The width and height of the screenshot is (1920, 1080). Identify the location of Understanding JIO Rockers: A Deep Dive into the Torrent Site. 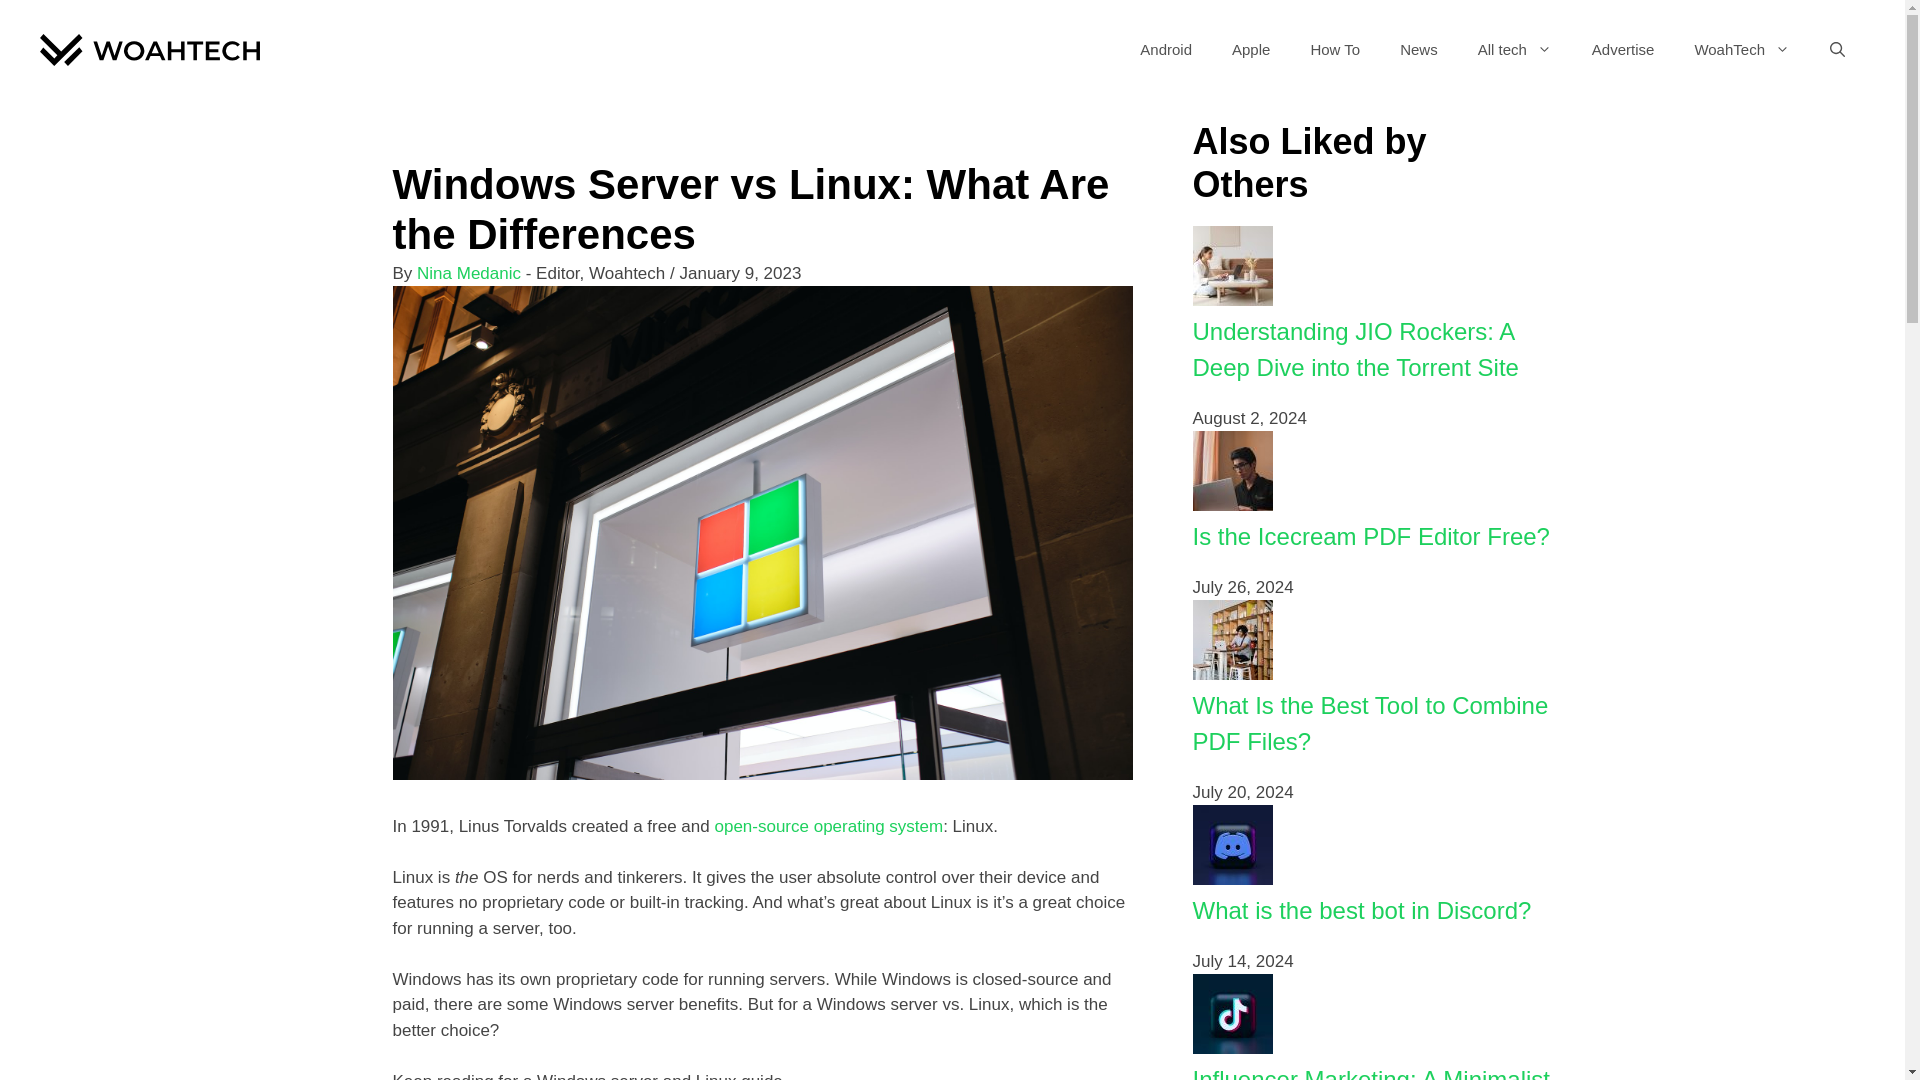
(1355, 349).